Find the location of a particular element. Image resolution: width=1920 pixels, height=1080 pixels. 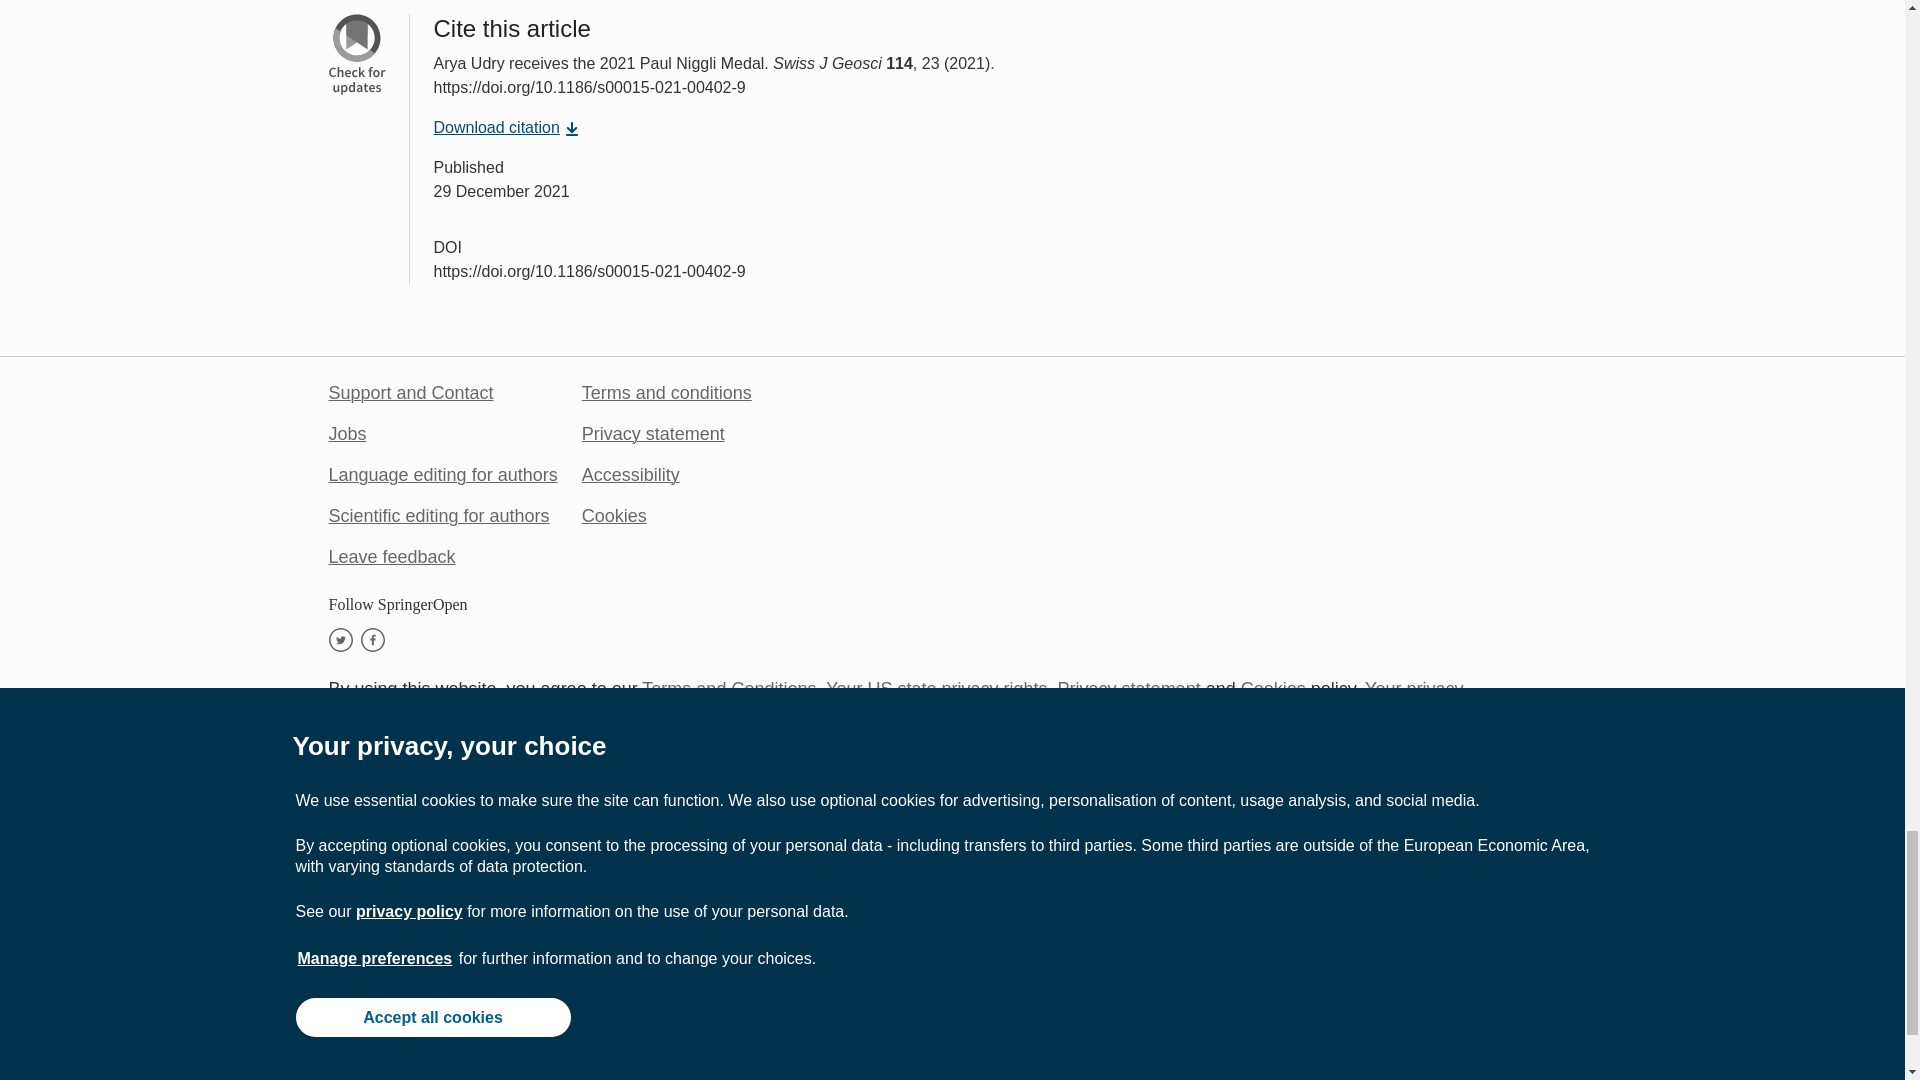

Language editing for authors is located at coordinates (442, 474).